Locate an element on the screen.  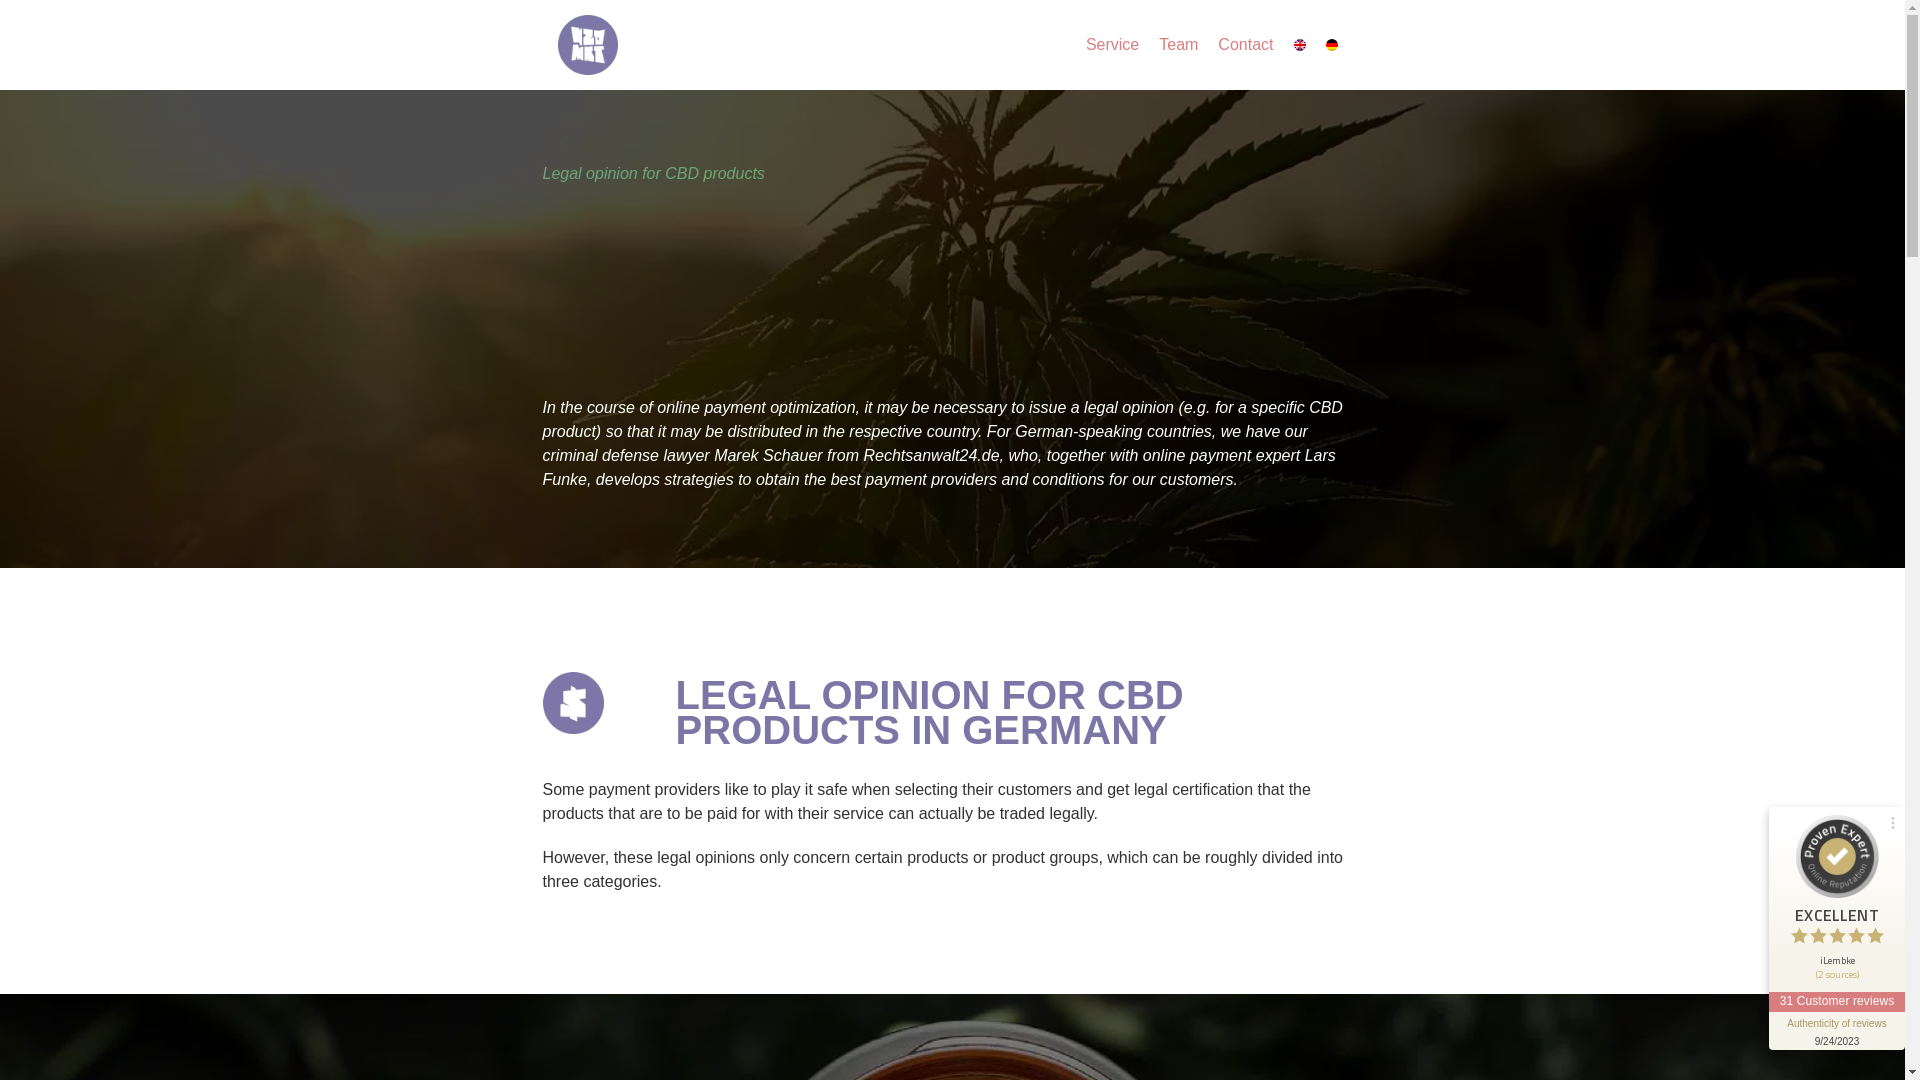
Contact is located at coordinates (1244, 44).